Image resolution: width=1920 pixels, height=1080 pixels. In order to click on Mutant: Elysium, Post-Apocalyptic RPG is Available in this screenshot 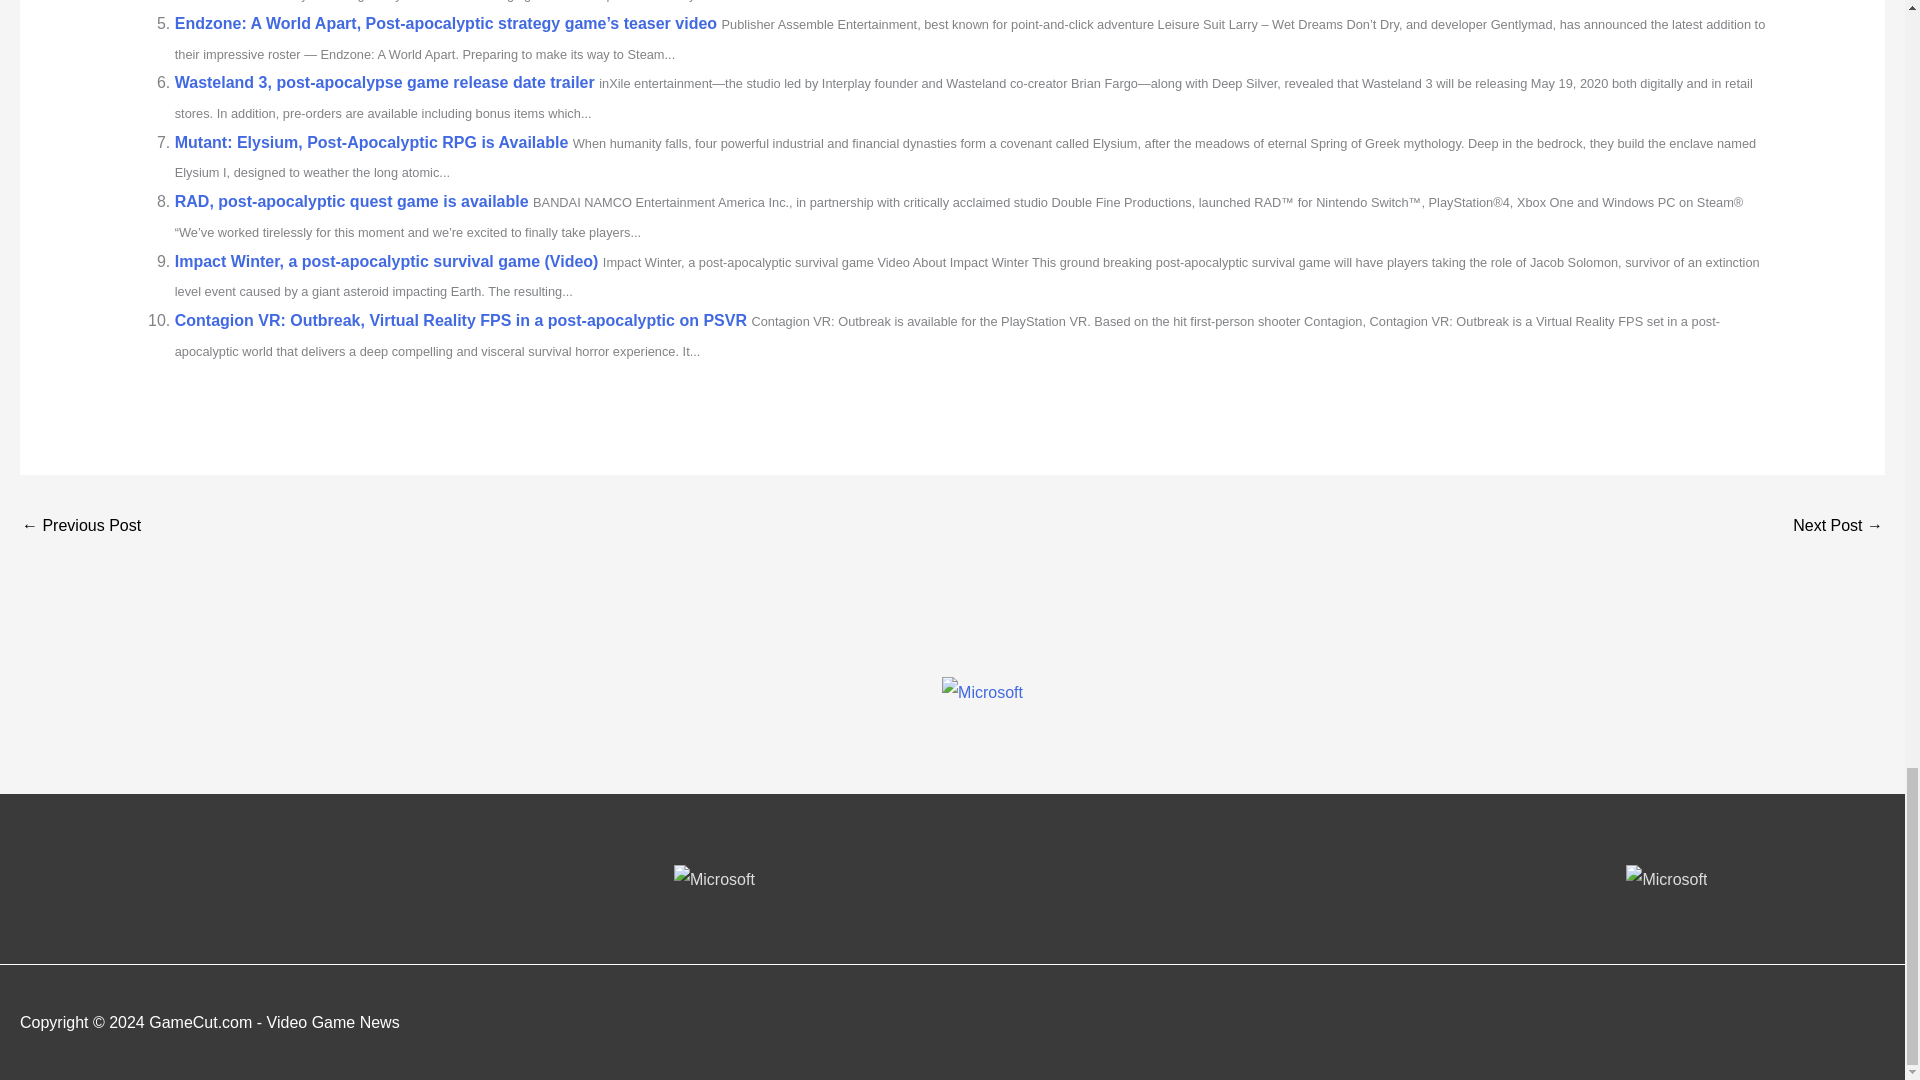, I will do `click(371, 142)`.